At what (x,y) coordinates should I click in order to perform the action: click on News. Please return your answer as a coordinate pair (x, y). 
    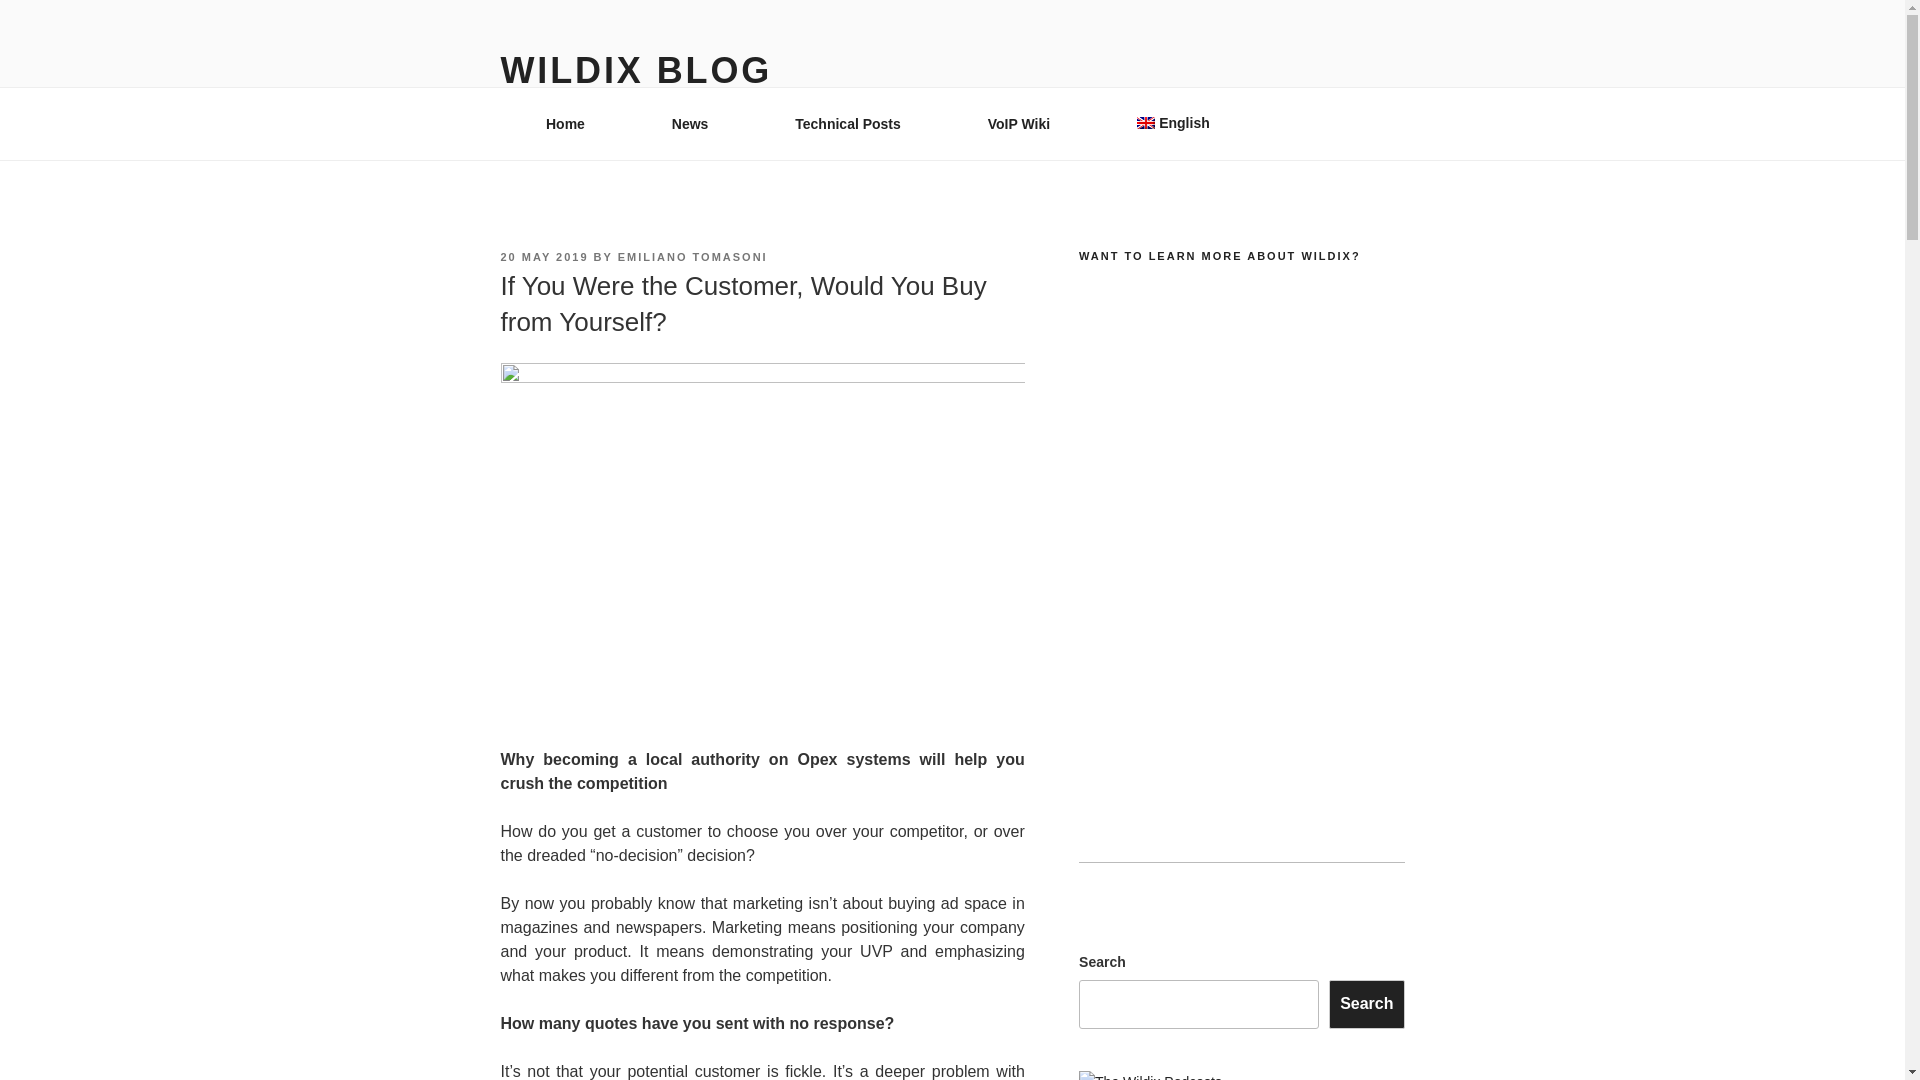
    Looking at the image, I should click on (690, 124).